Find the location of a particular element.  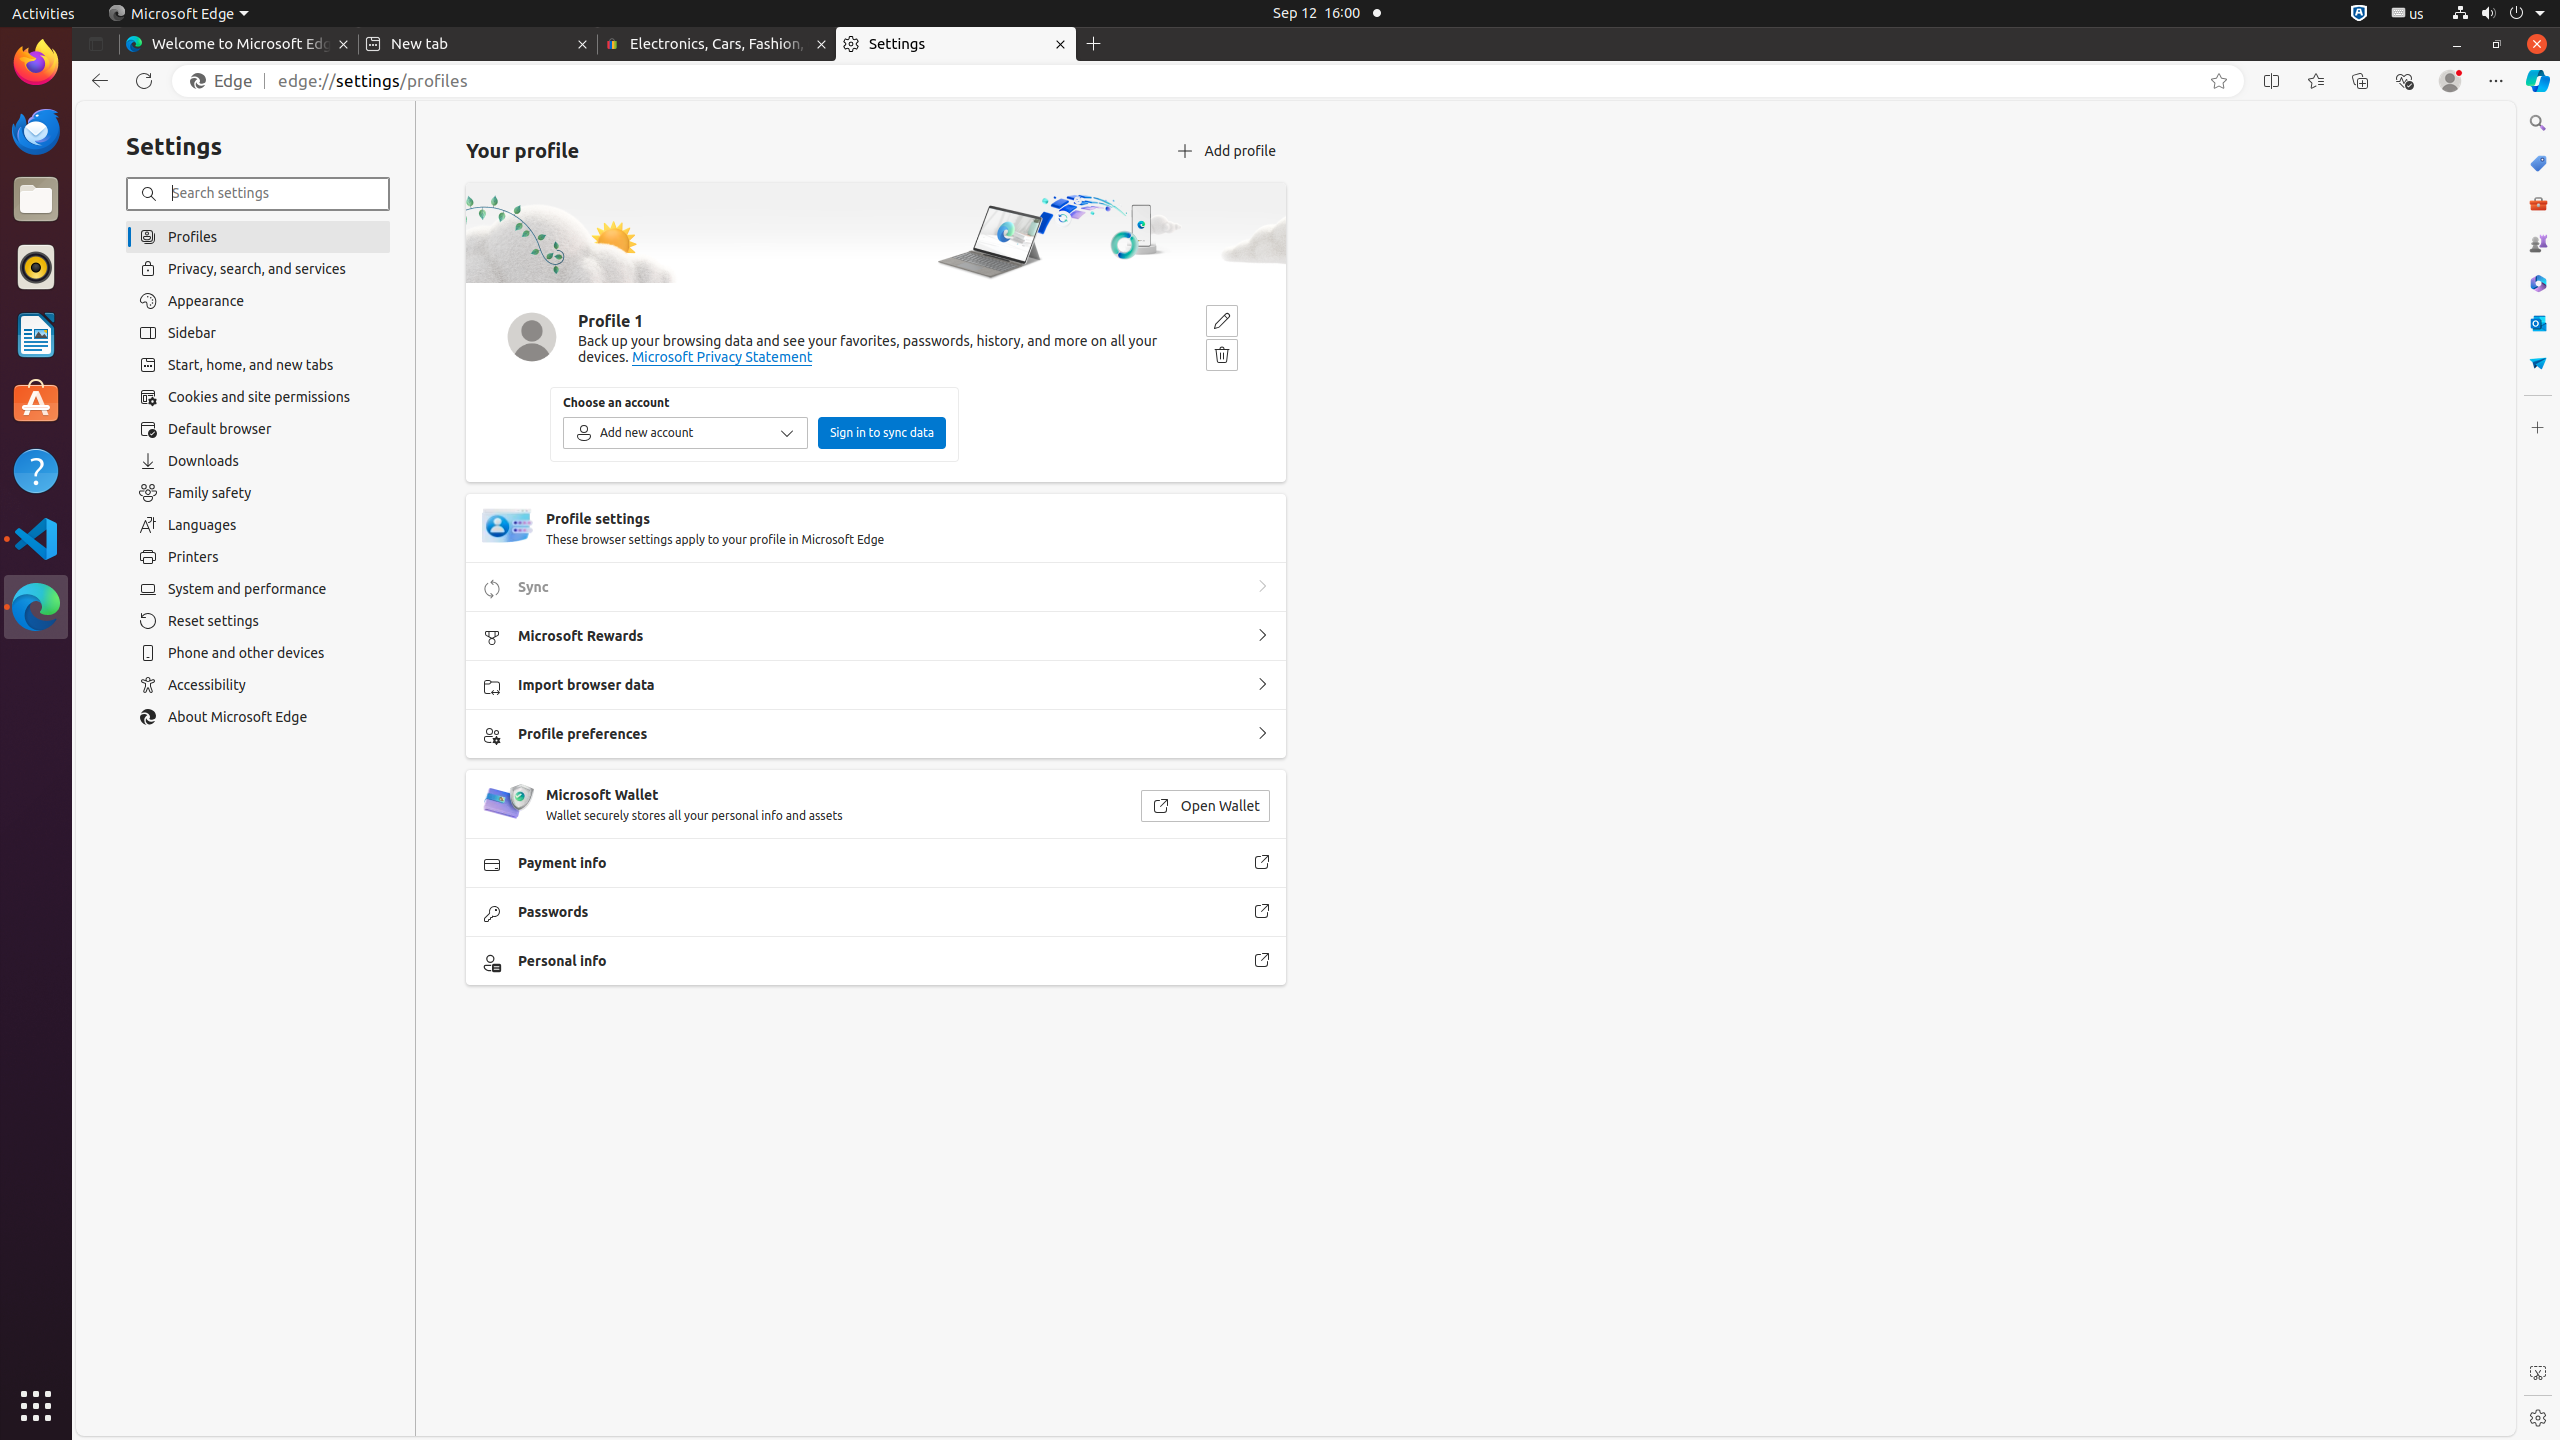

Settings is located at coordinates (2538, 1418).